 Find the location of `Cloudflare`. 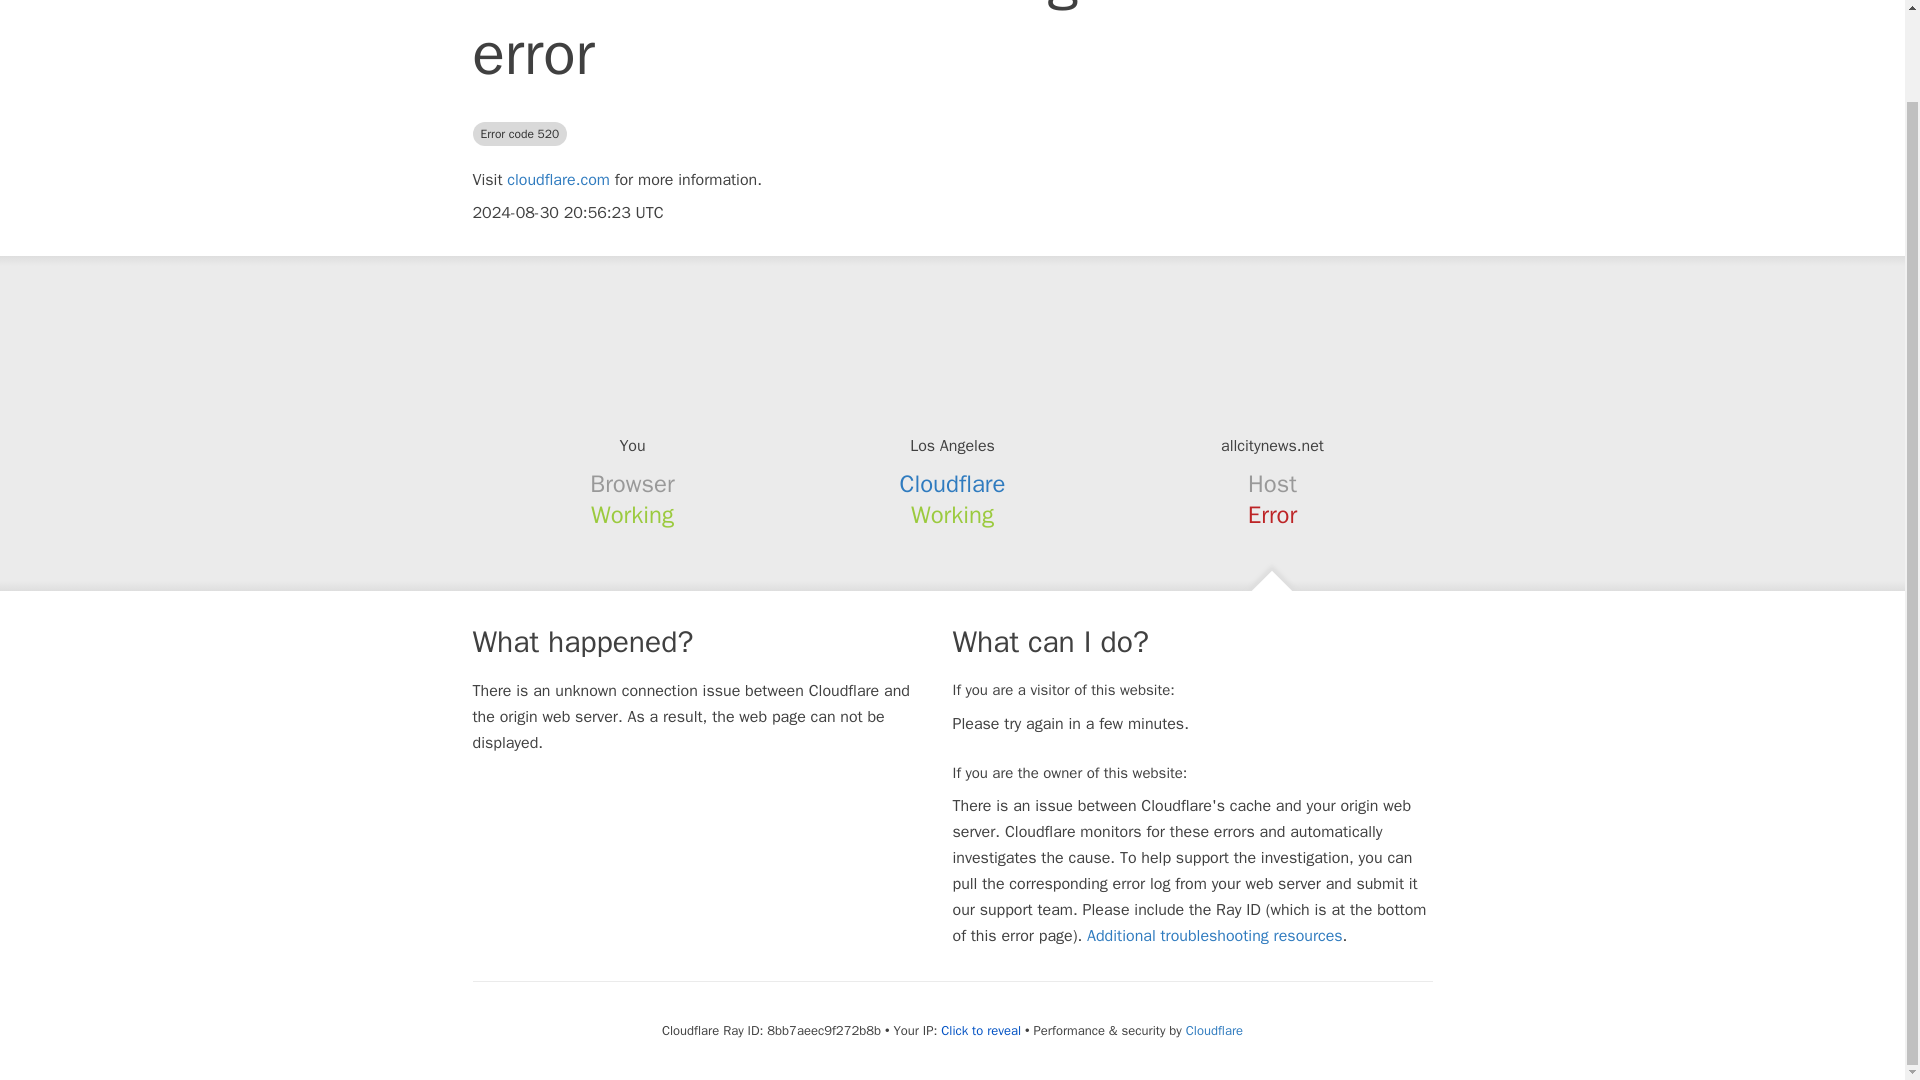

Cloudflare is located at coordinates (1214, 1030).